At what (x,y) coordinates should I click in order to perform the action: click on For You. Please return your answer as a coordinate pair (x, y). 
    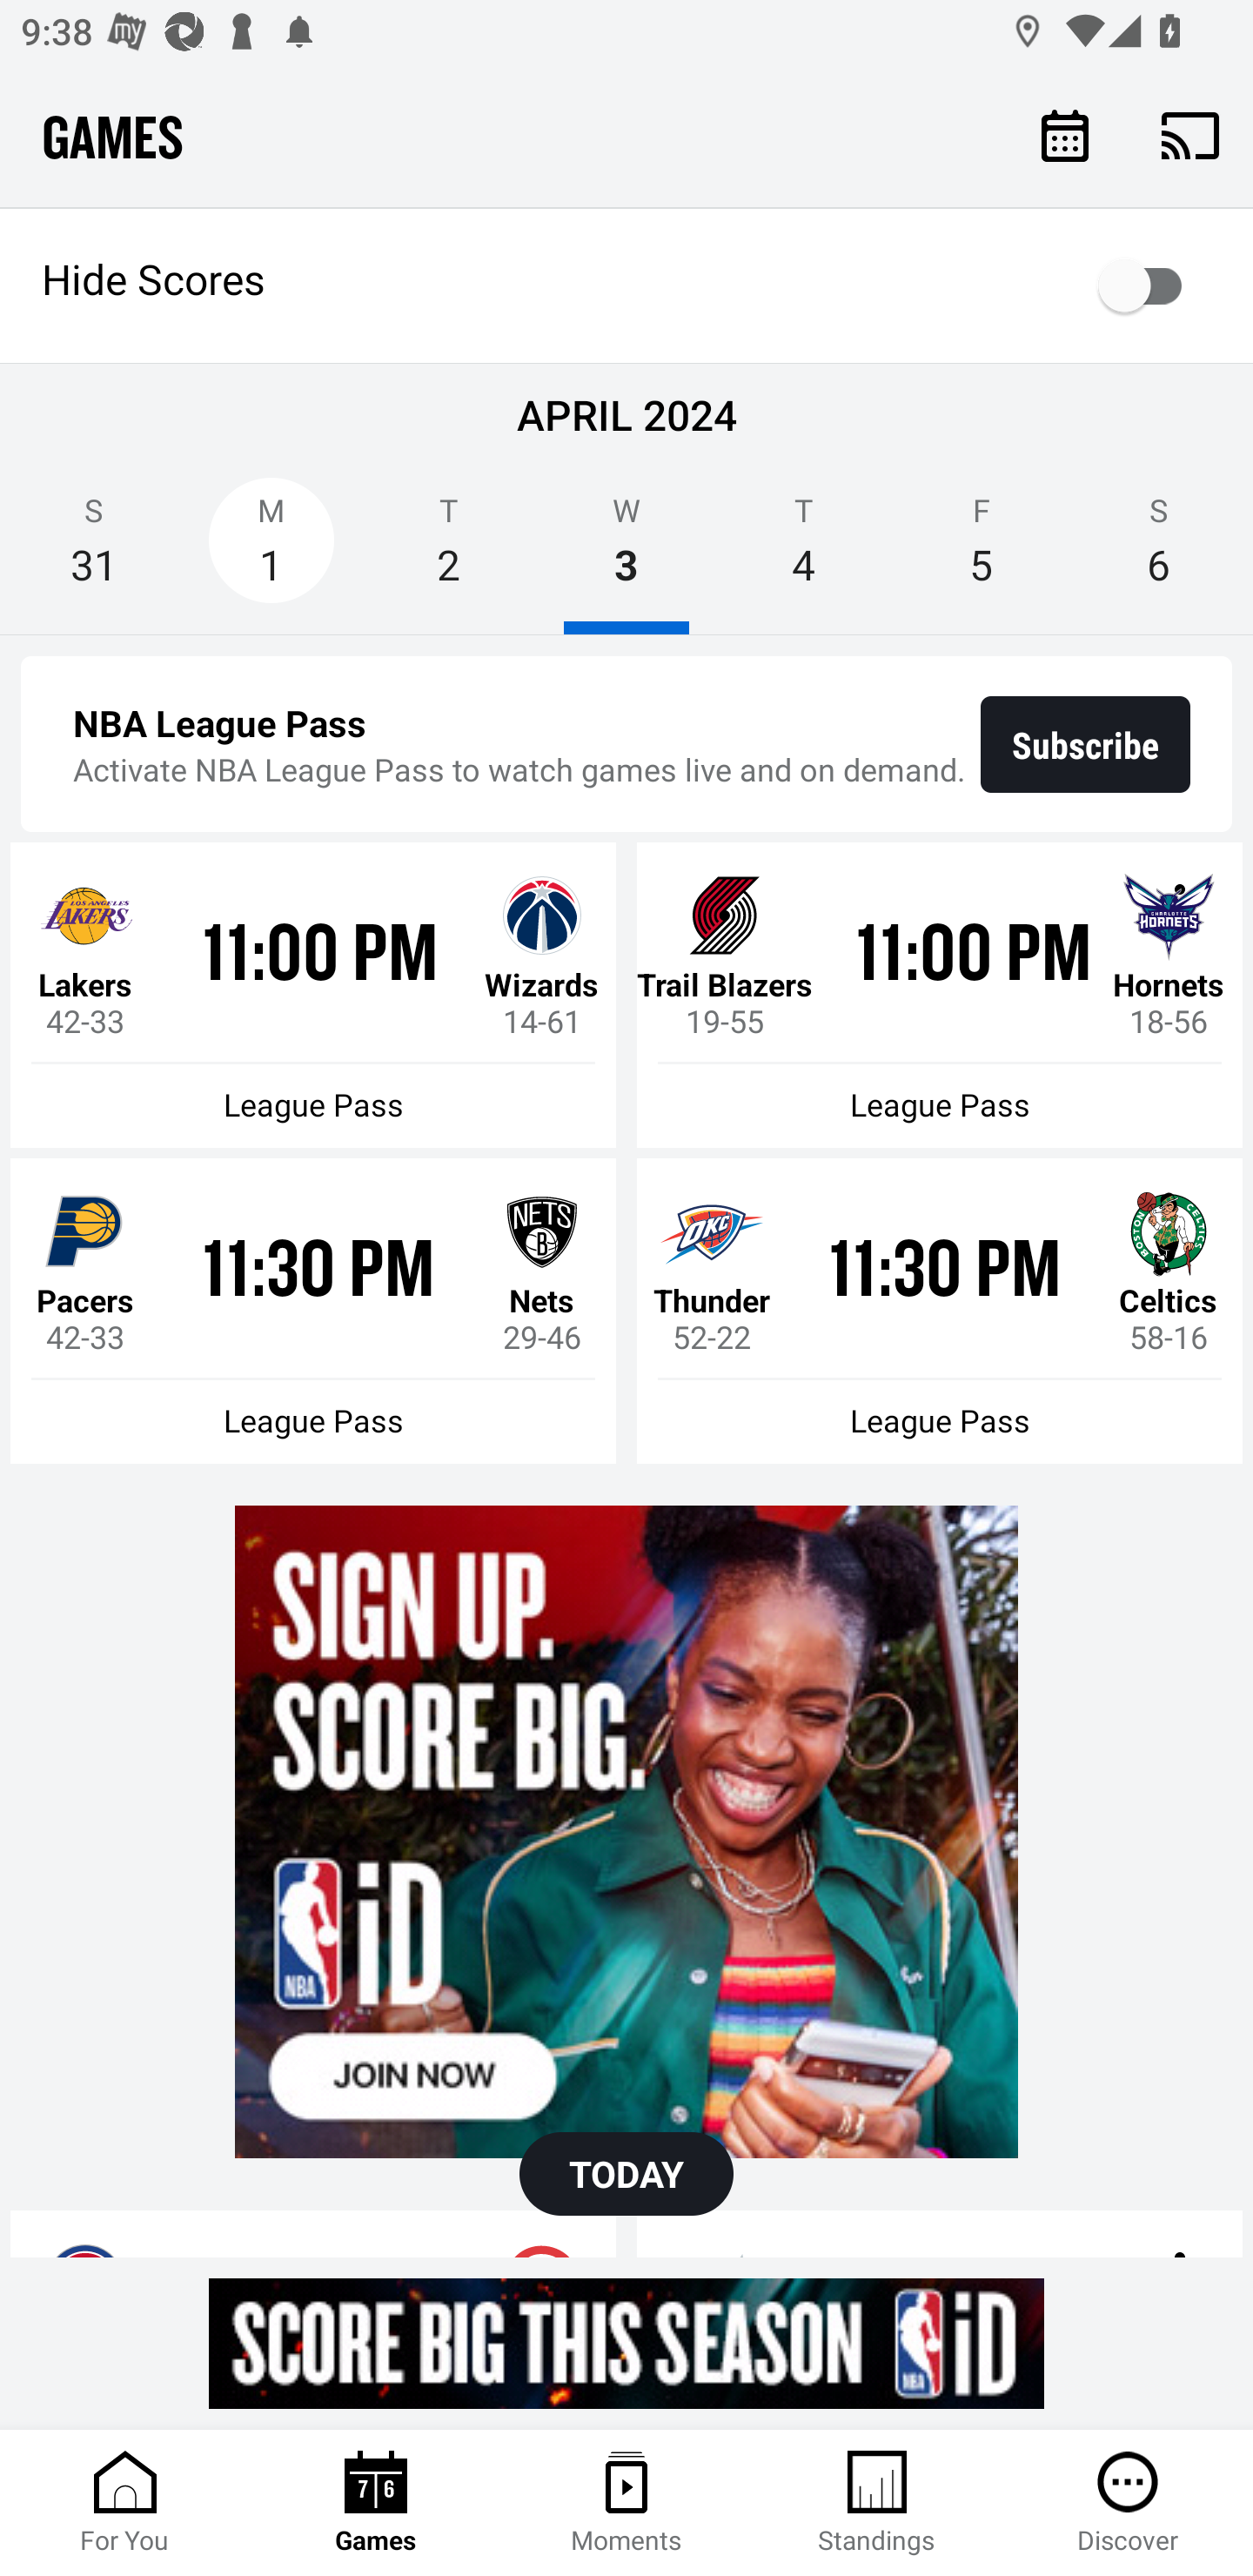
    Looking at the image, I should click on (125, 2503).